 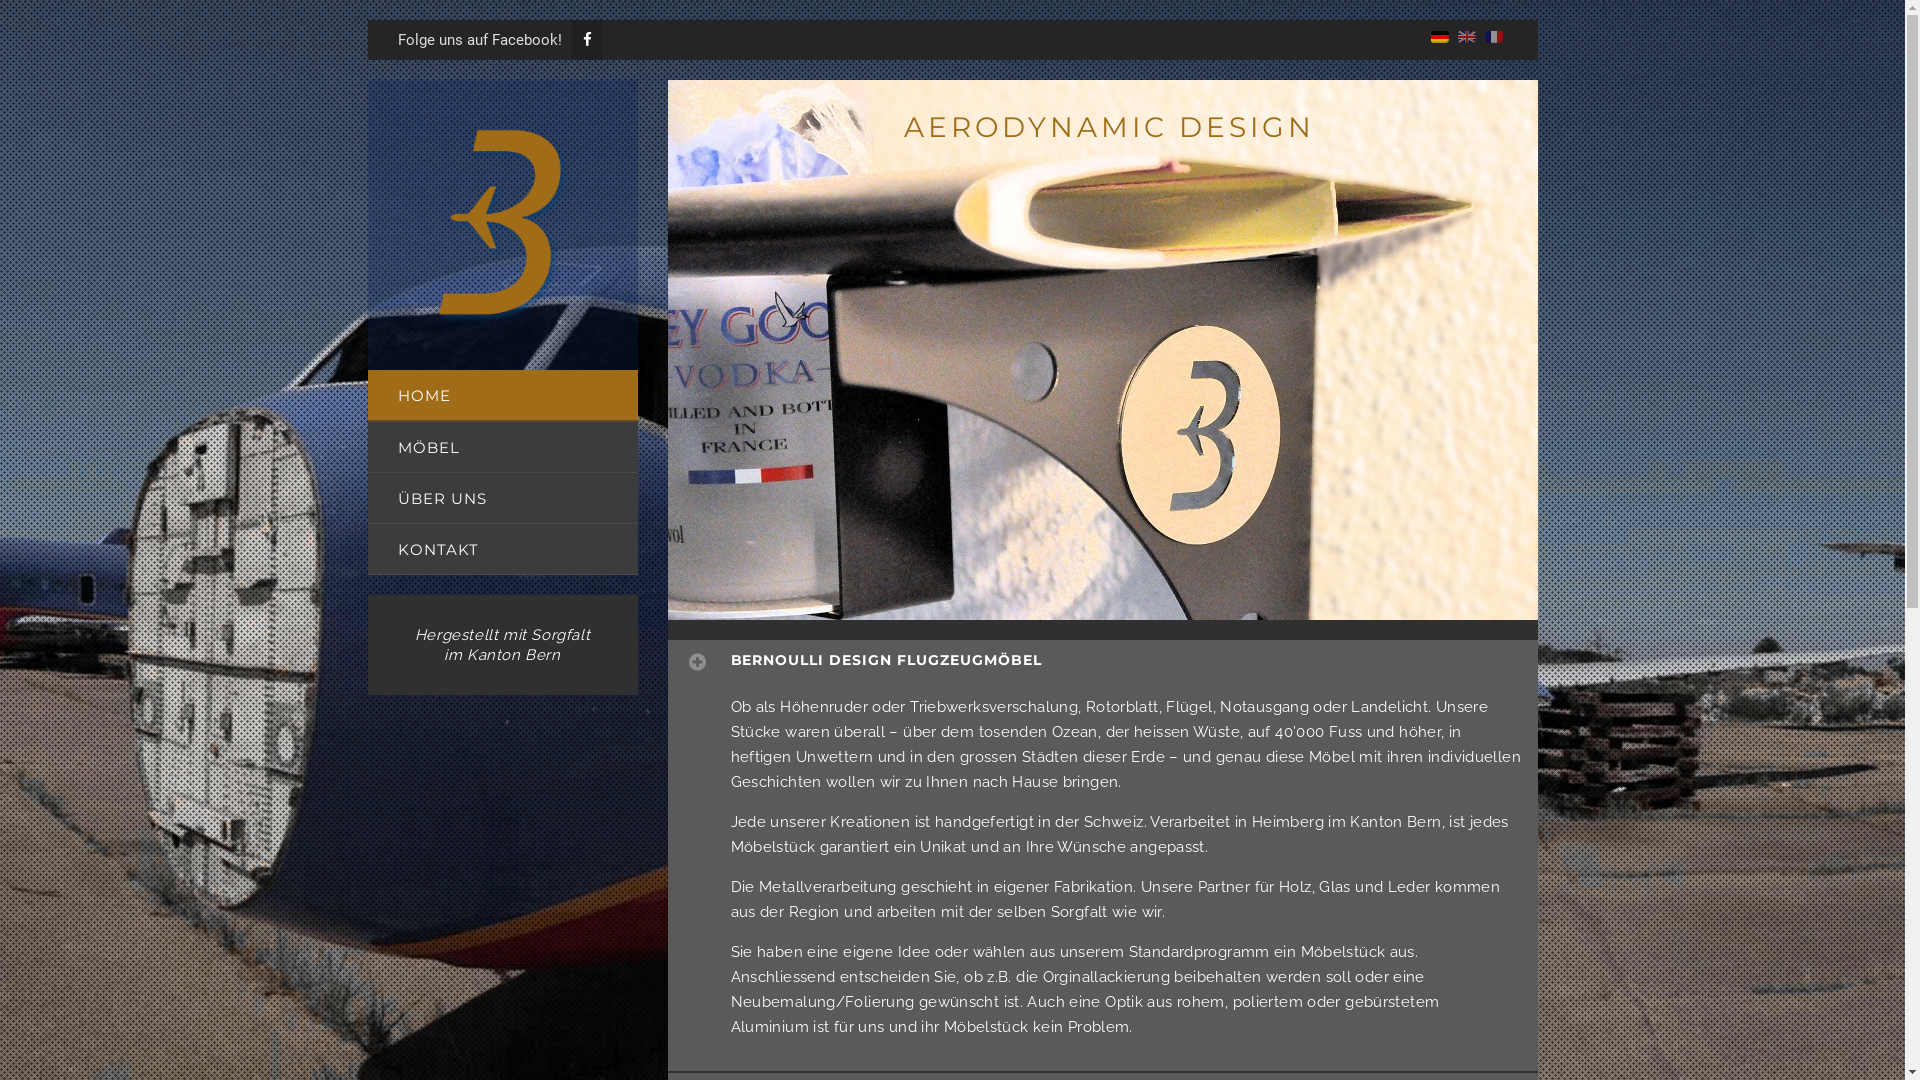 I want to click on KONTAKT, so click(x=503, y=549).